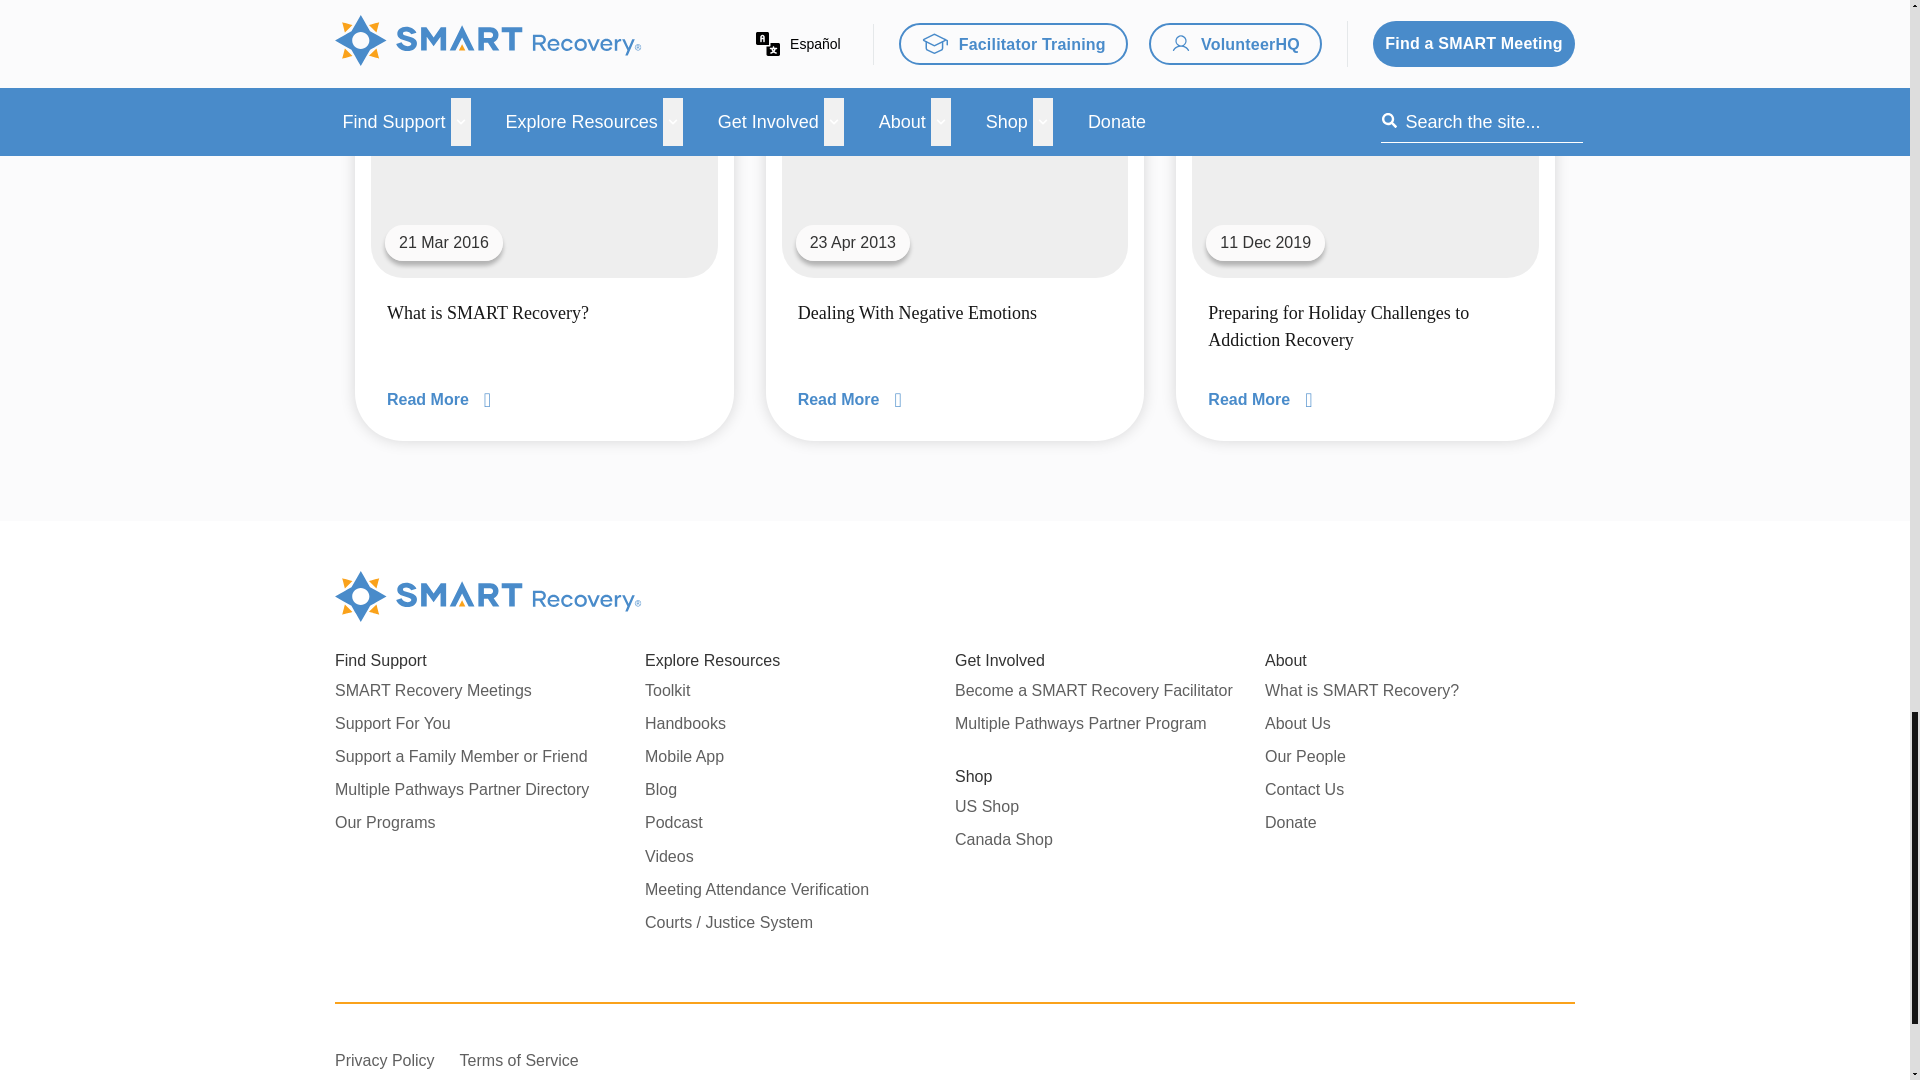 The height and width of the screenshot is (1080, 1920). I want to click on Smart Recovery Logo, so click(488, 597).